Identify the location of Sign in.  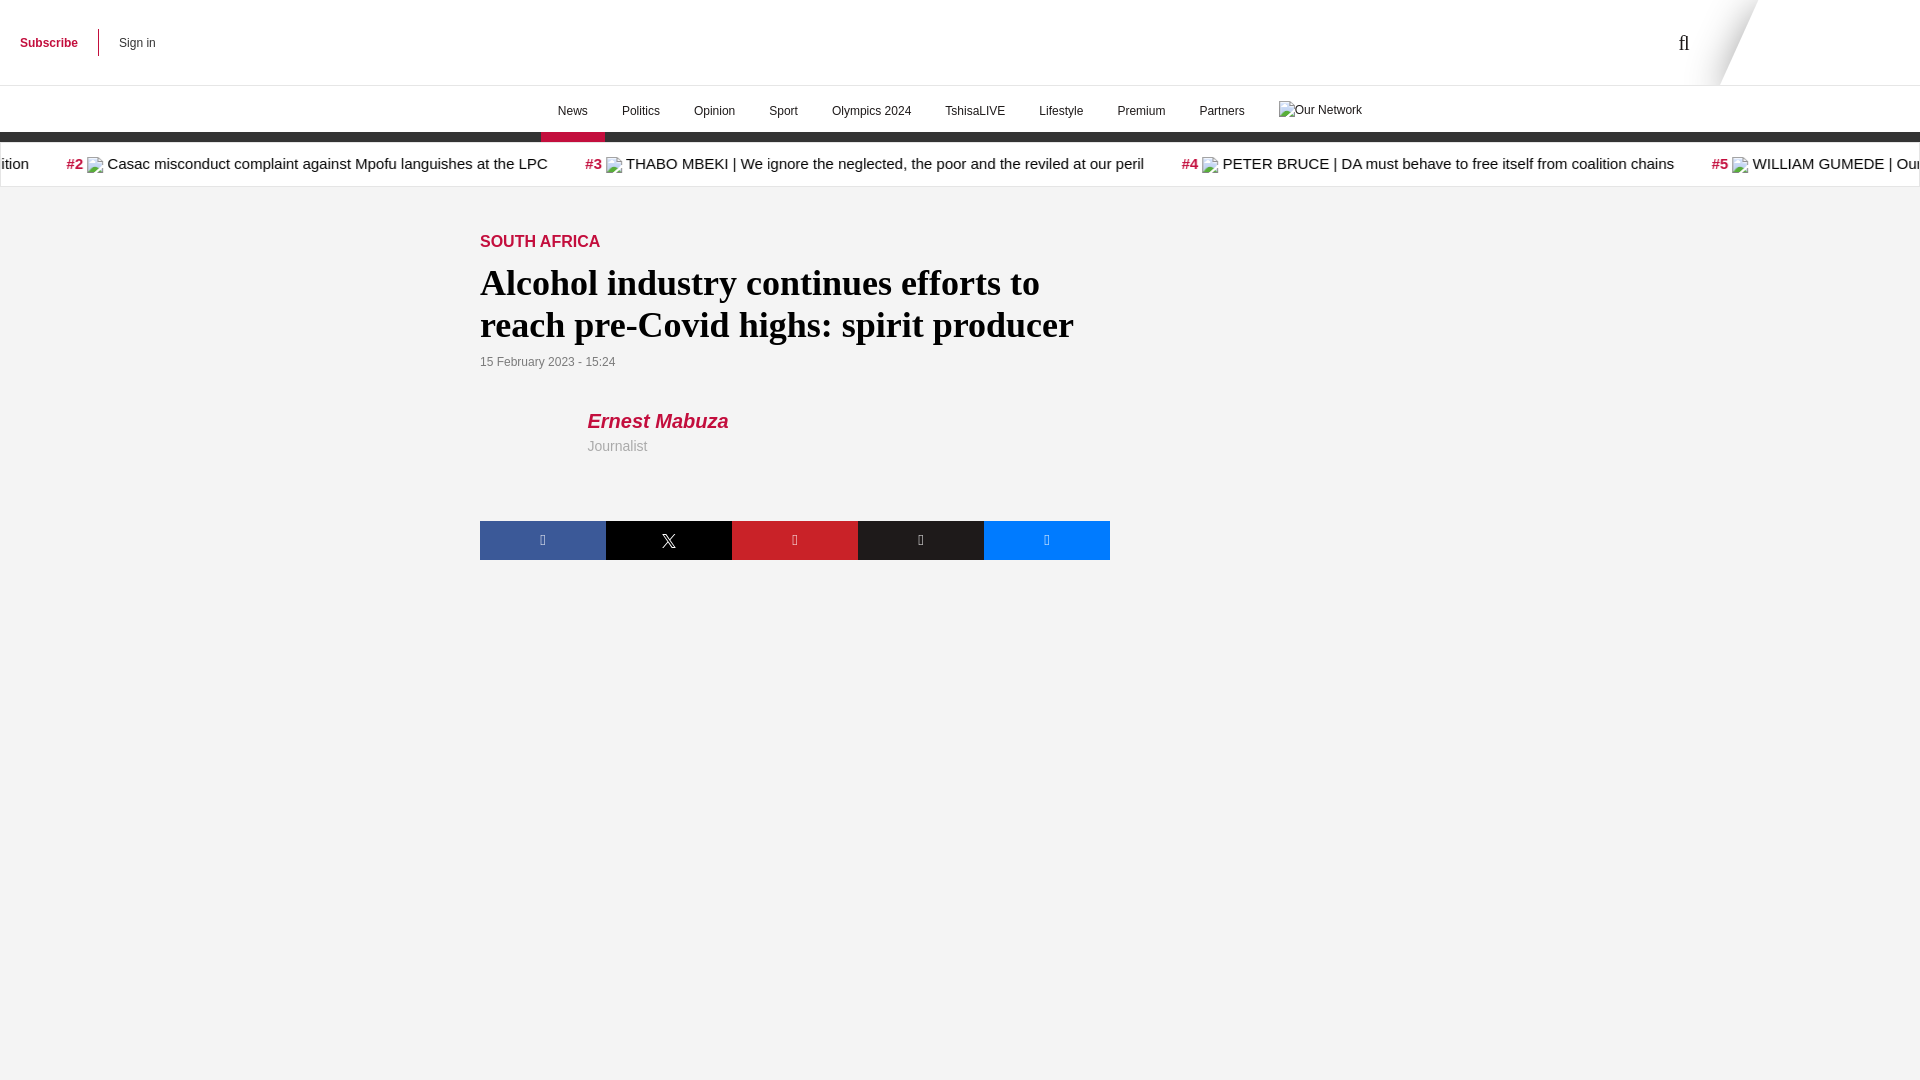
(137, 42).